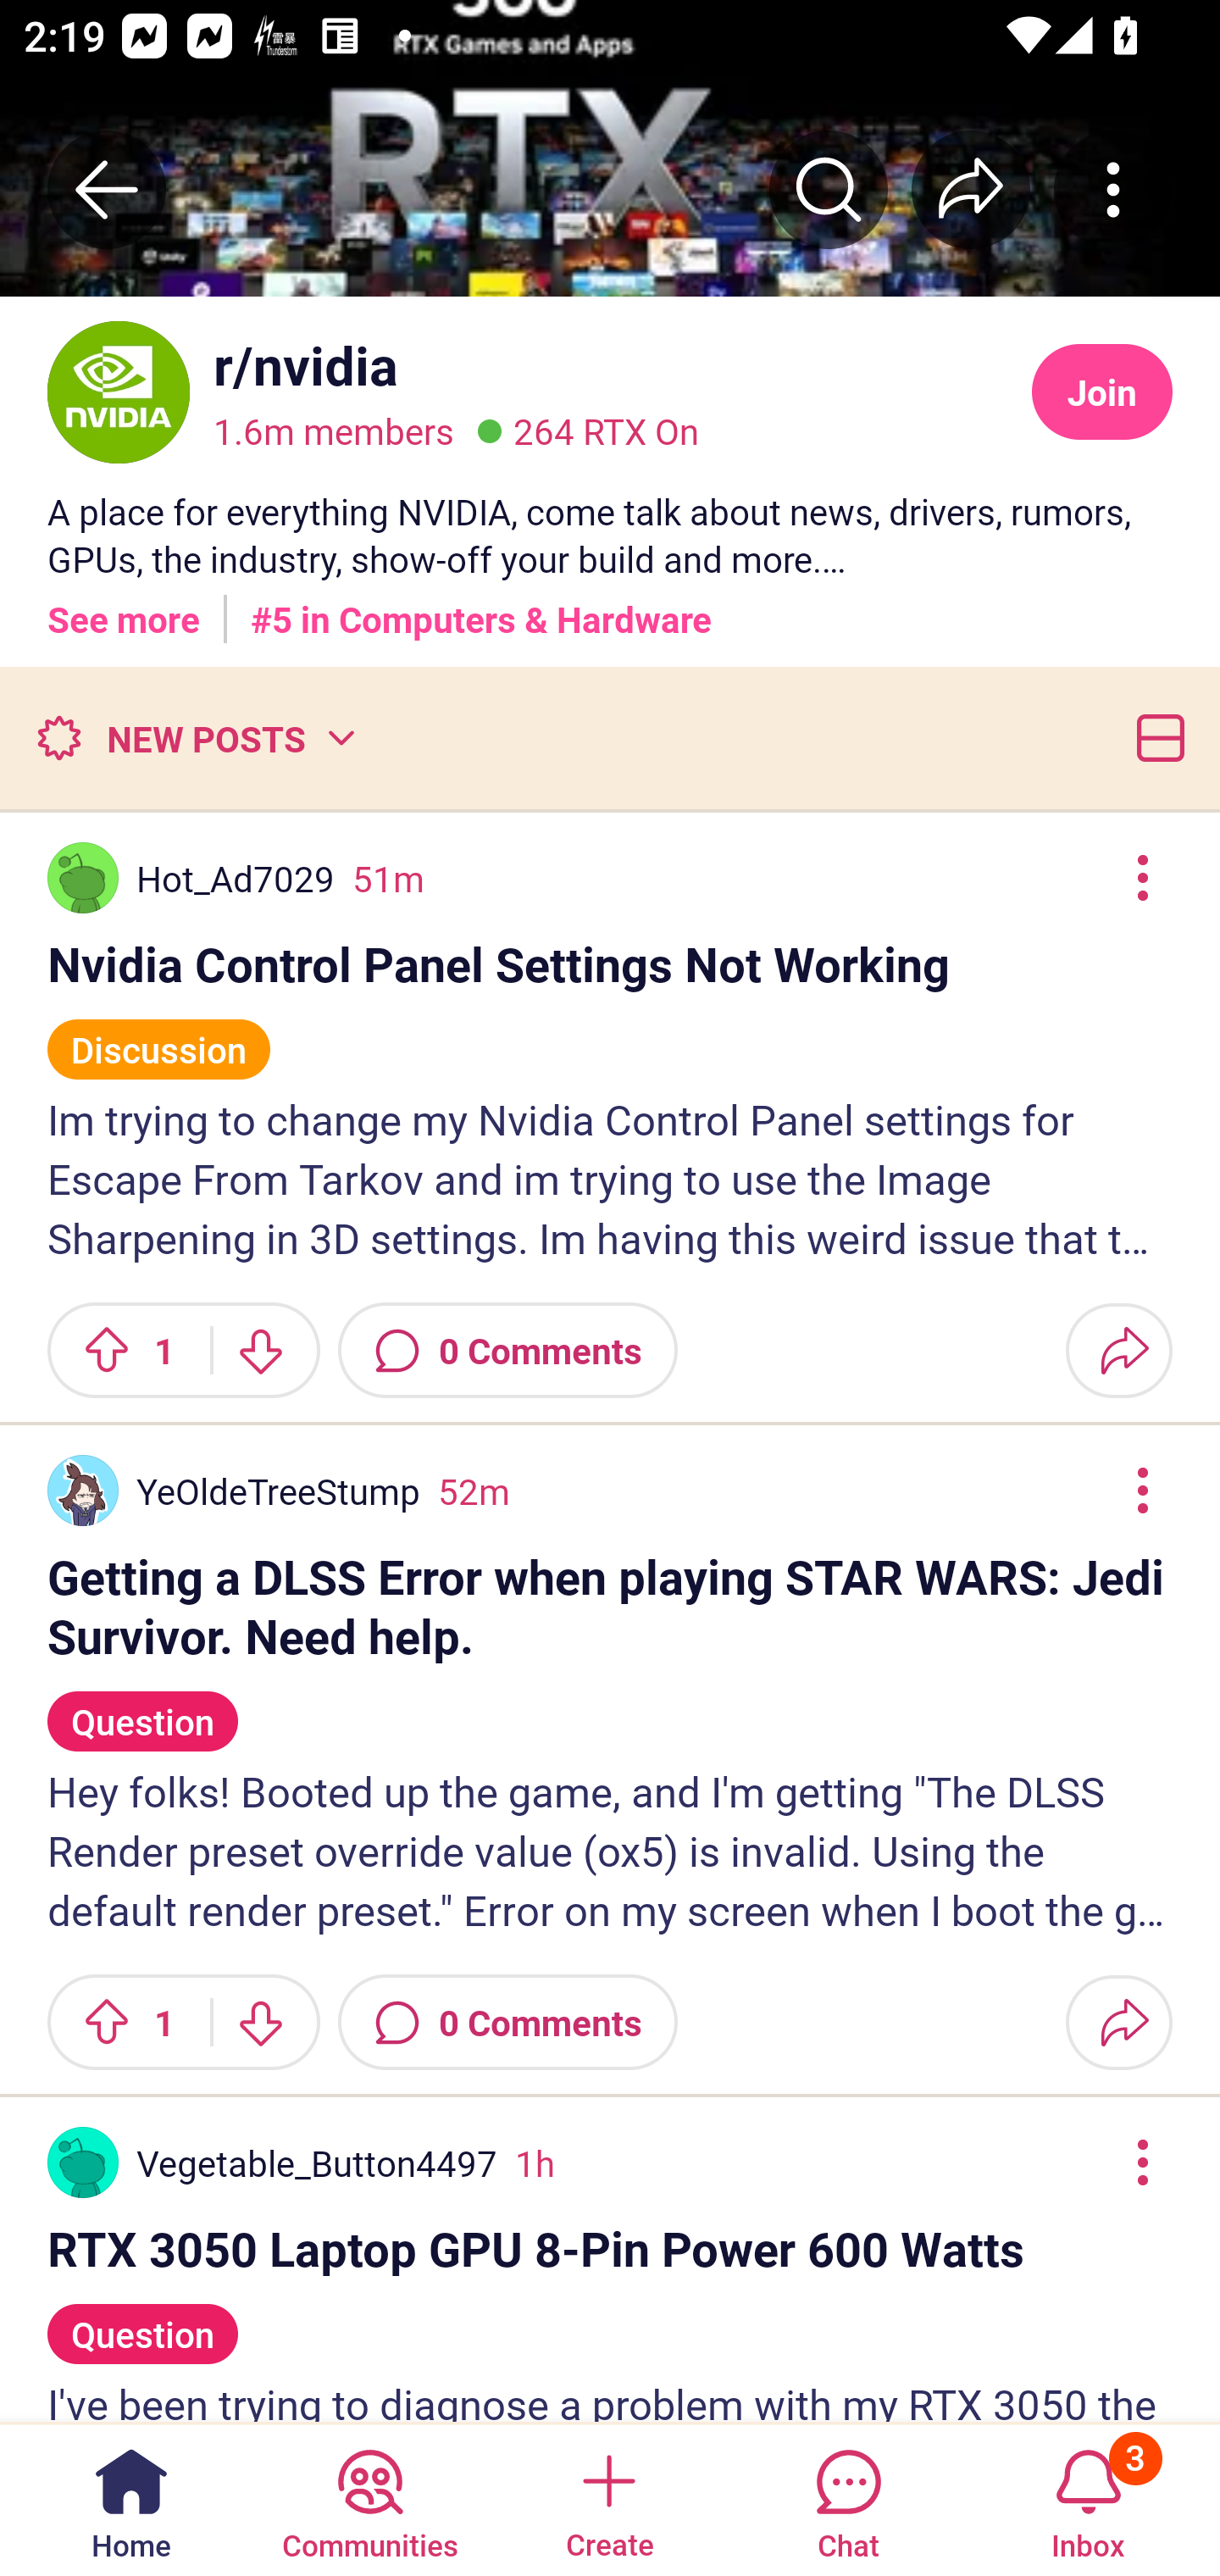 Image resolution: width=1220 pixels, height=2576 pixels. Describe the element at coordinates (1088, 2498) in the screenshot. I see `Inbox, has 3 notifications 3 Inbox` at that location.